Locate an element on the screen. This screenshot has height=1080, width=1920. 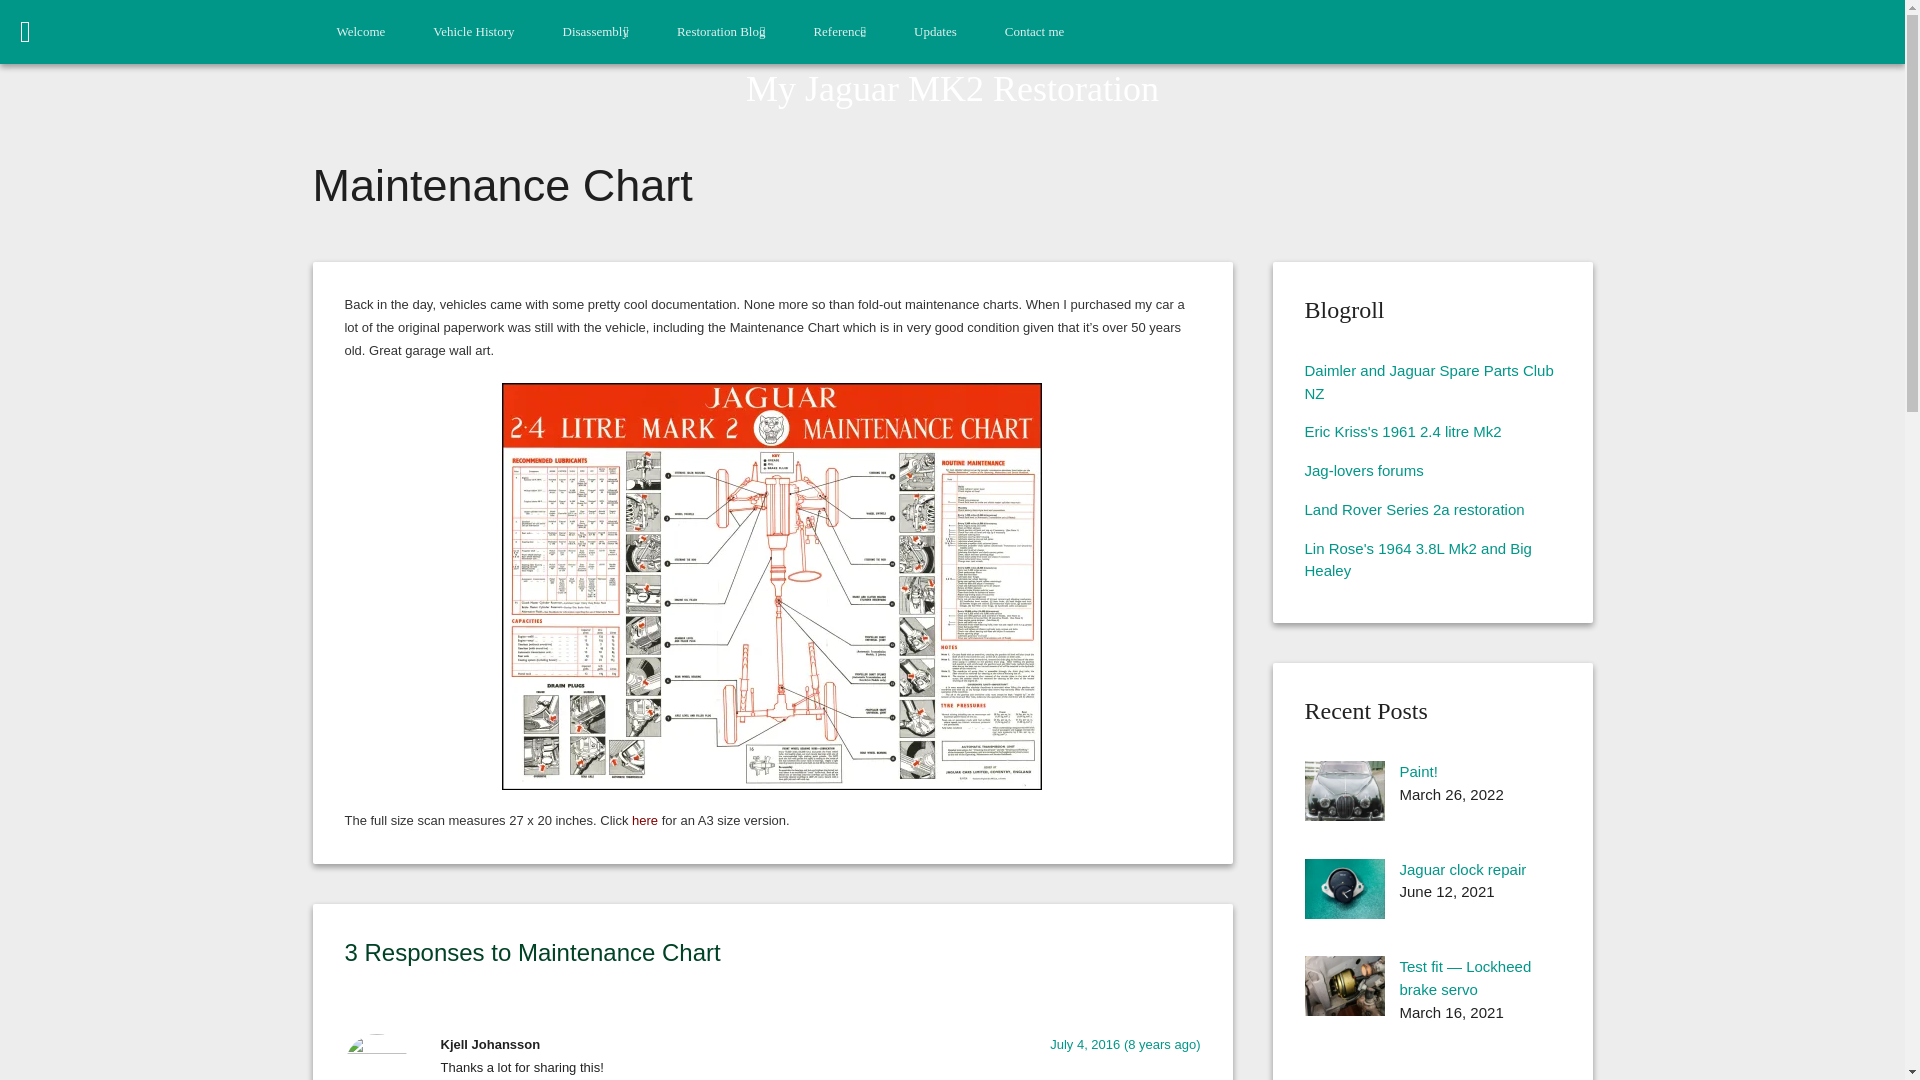
Vehicle History is located at coordinates (472, 32).